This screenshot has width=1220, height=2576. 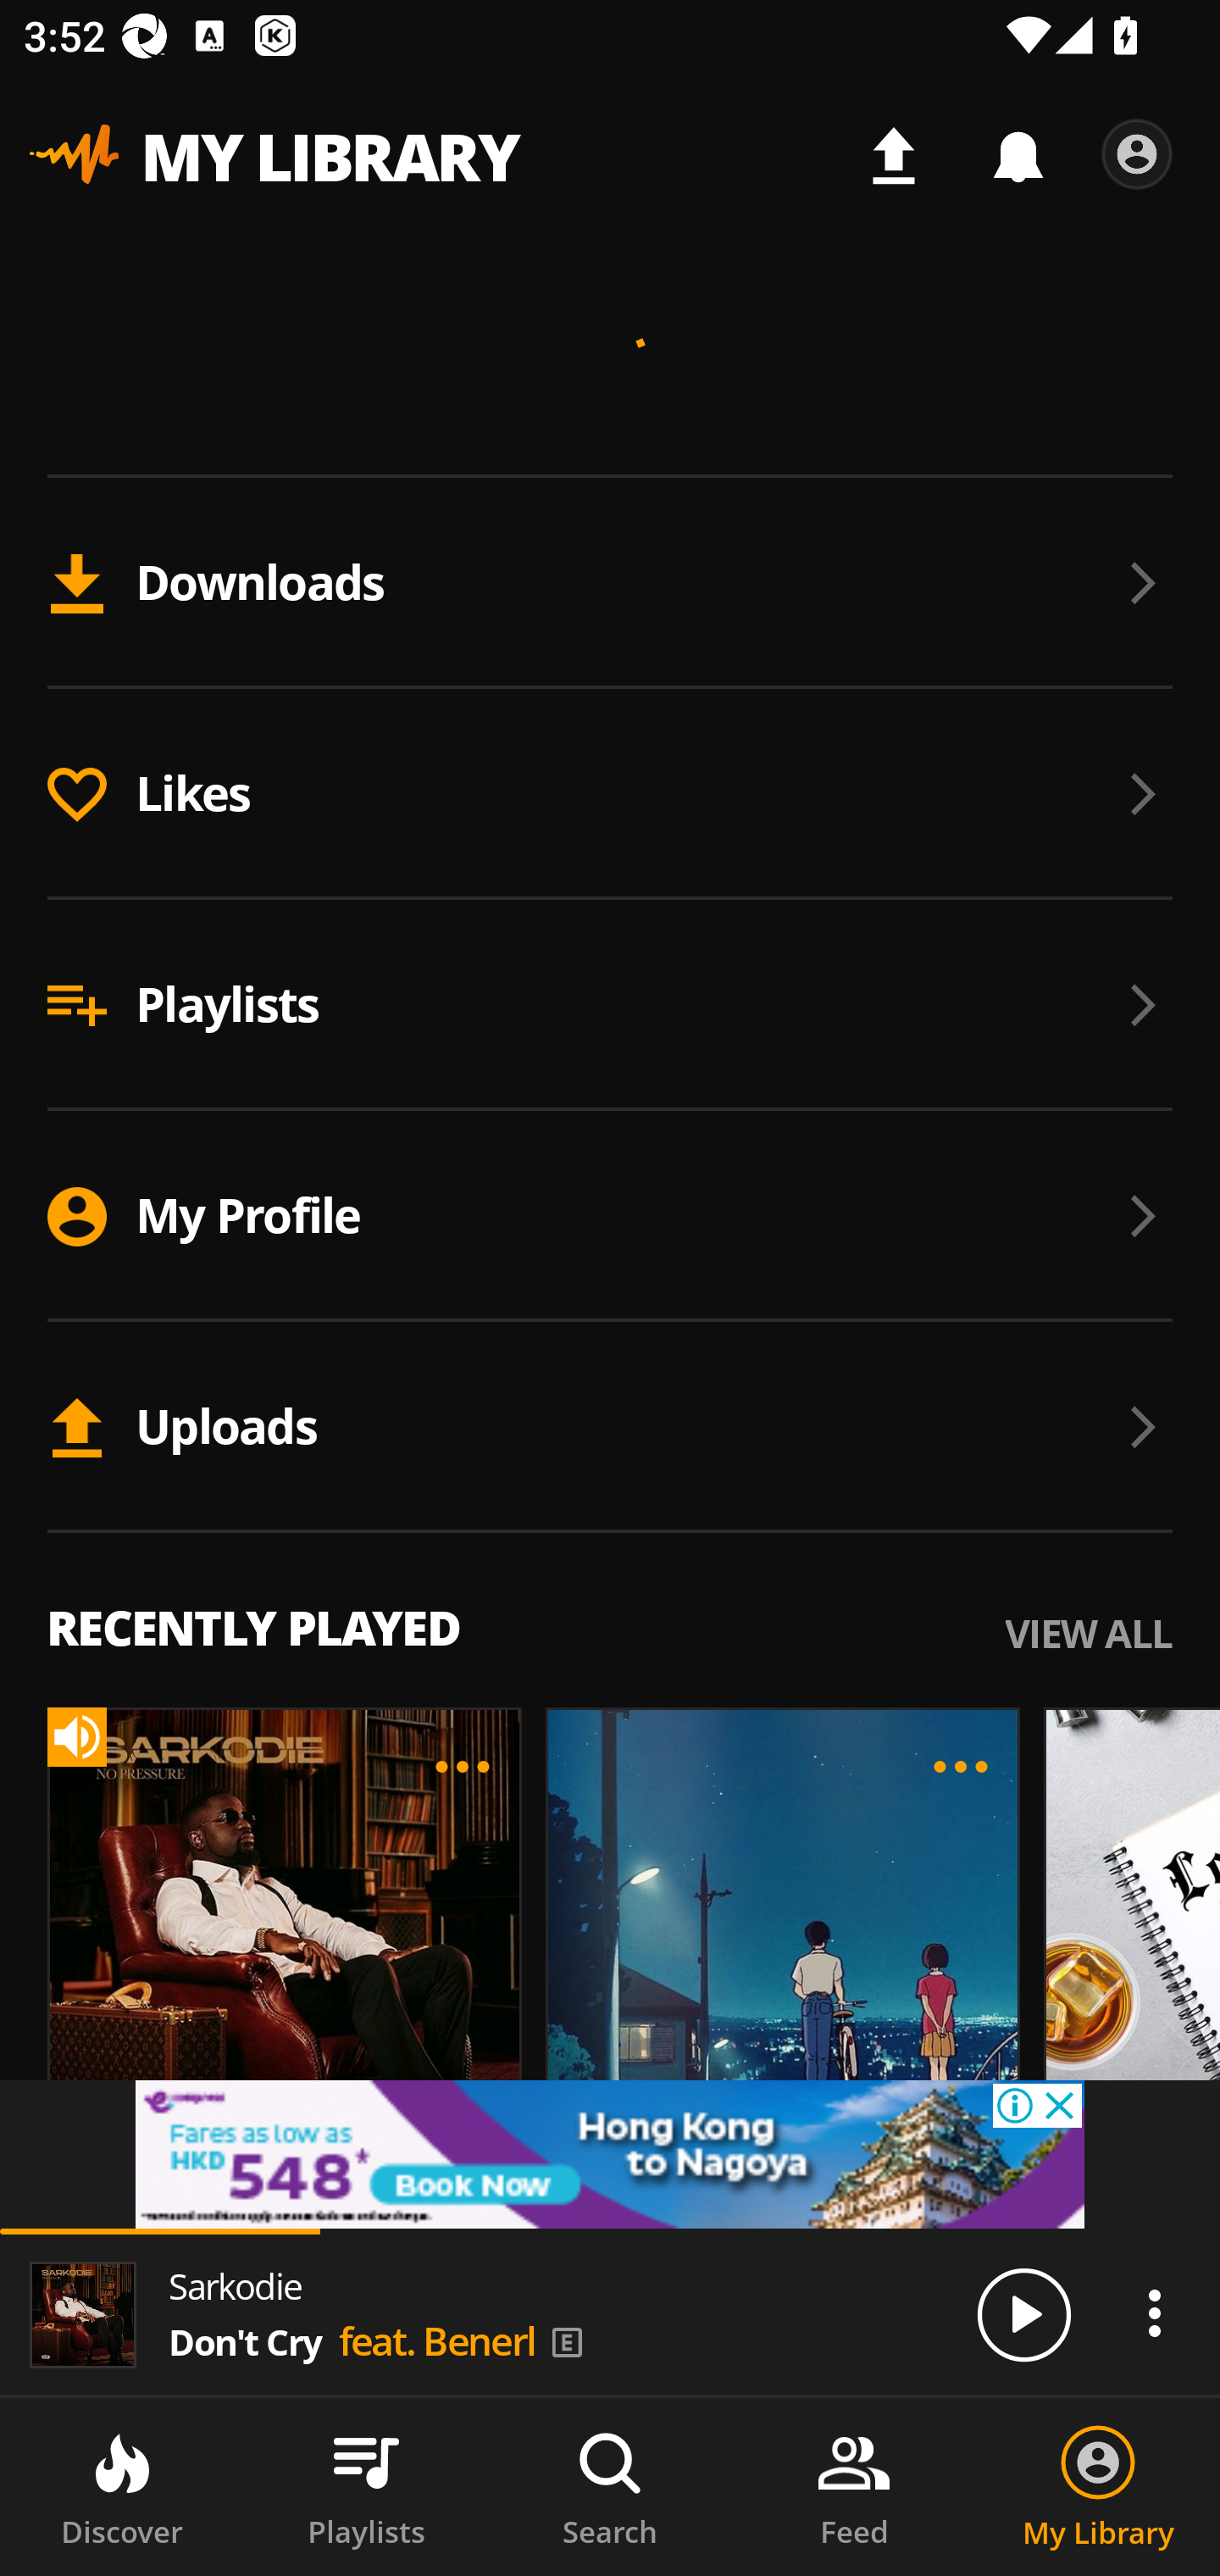 I want to click on My Library, so click(x=1098, y=2487).